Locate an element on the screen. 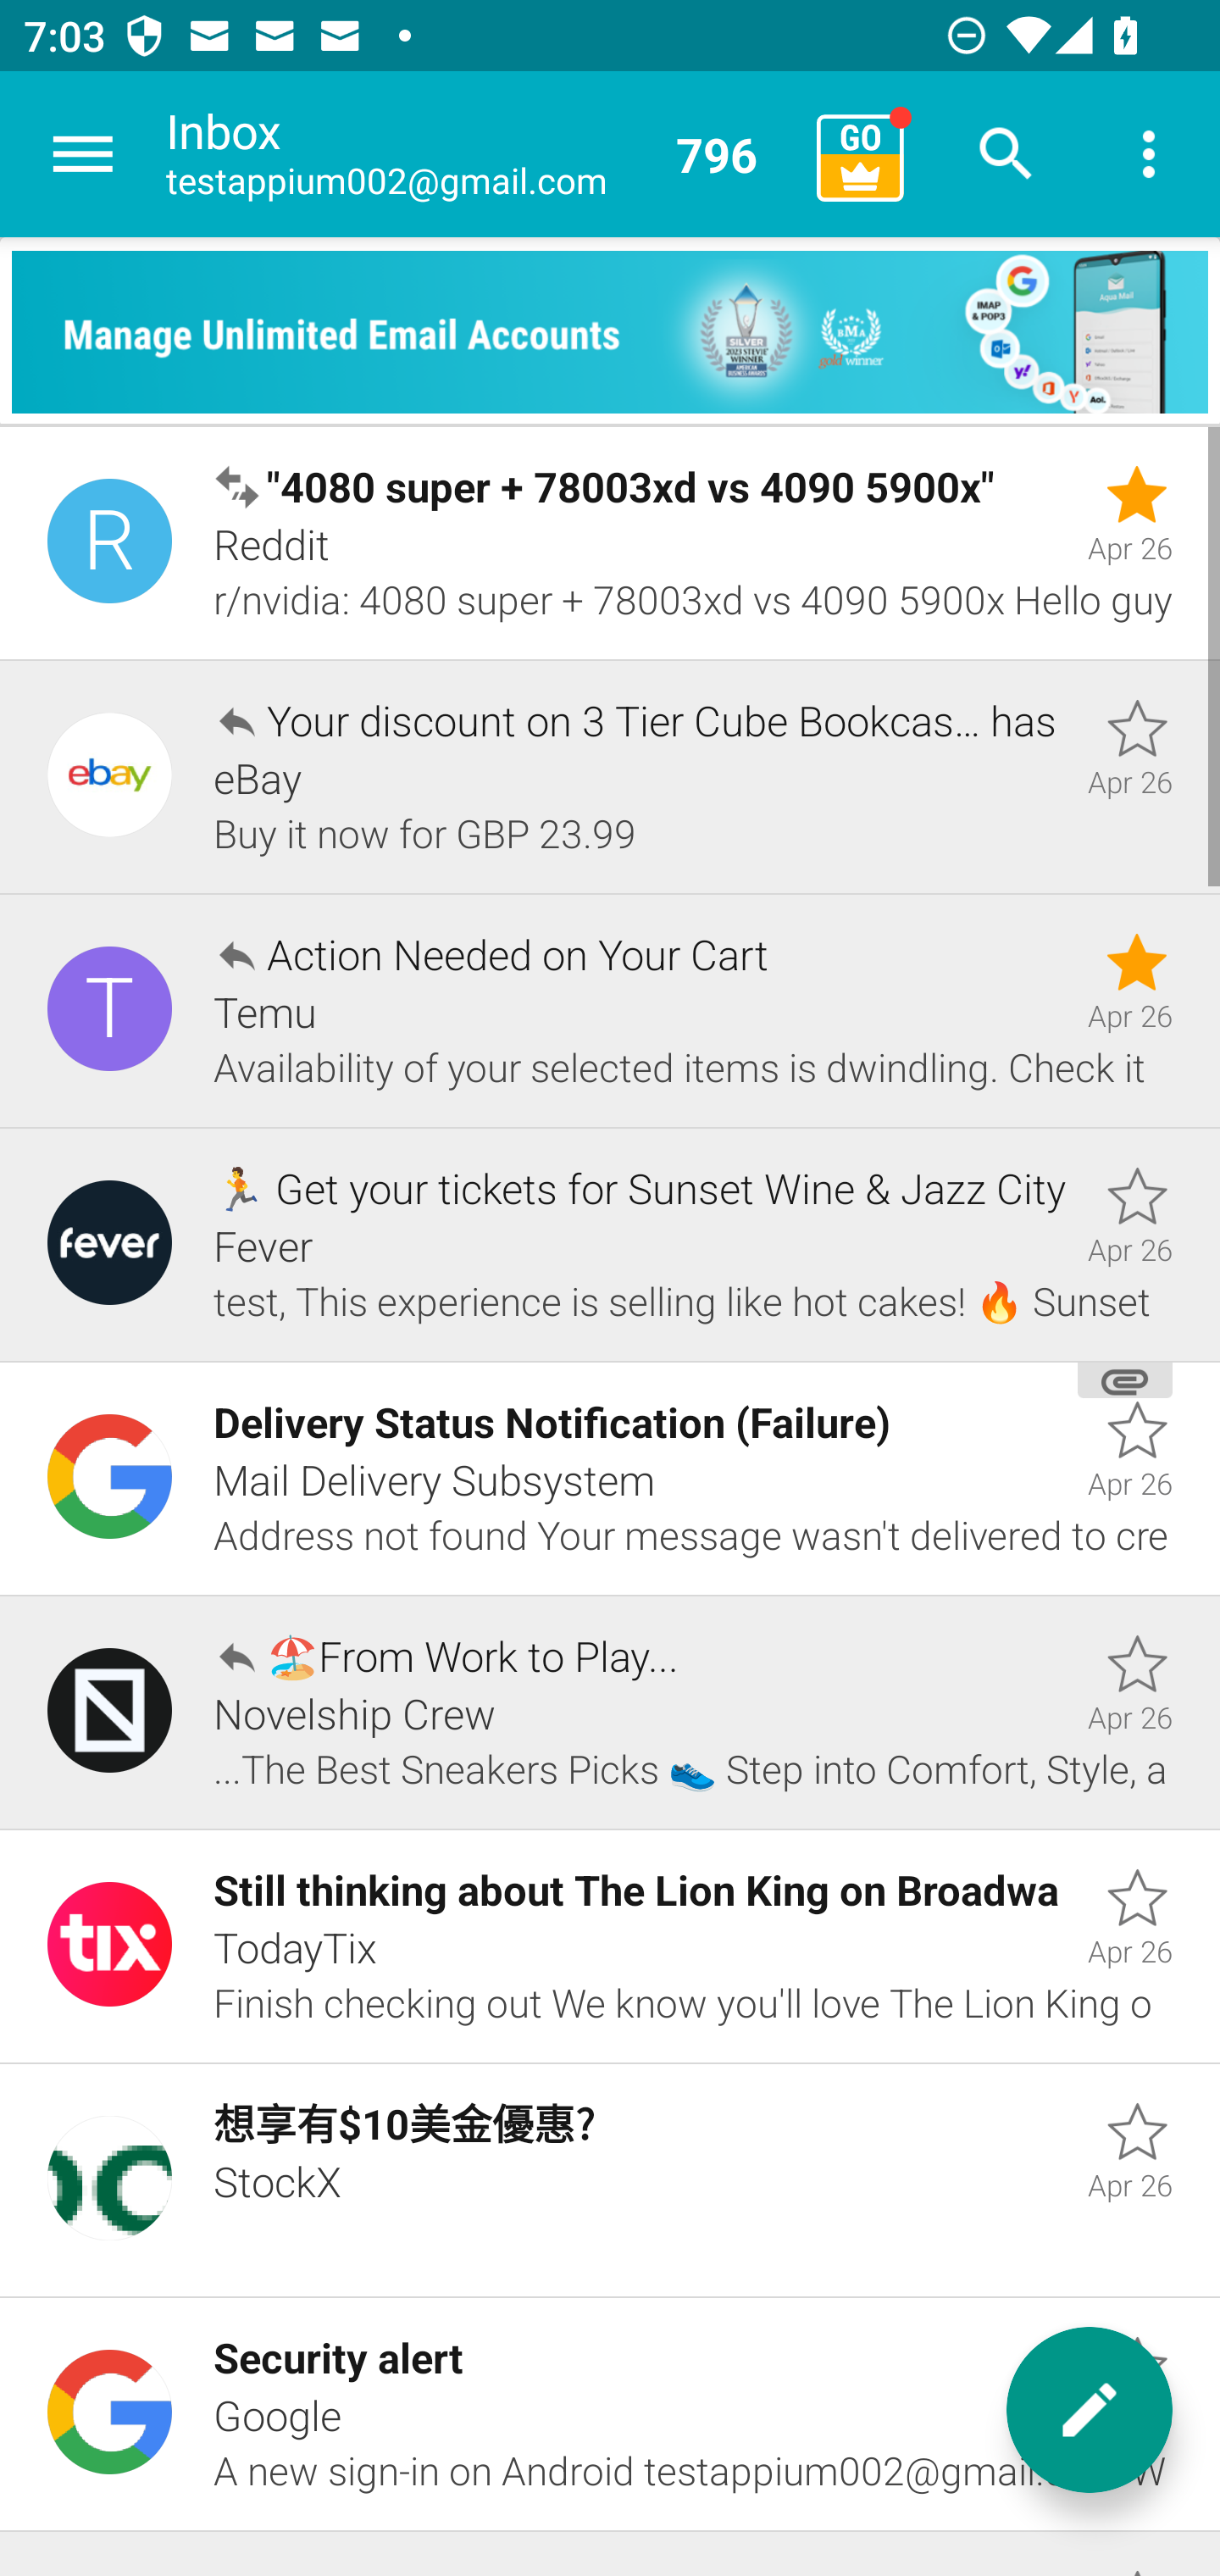 This screenshot has height=2576, width=1220. Search is located at coordinates (1006, 154).